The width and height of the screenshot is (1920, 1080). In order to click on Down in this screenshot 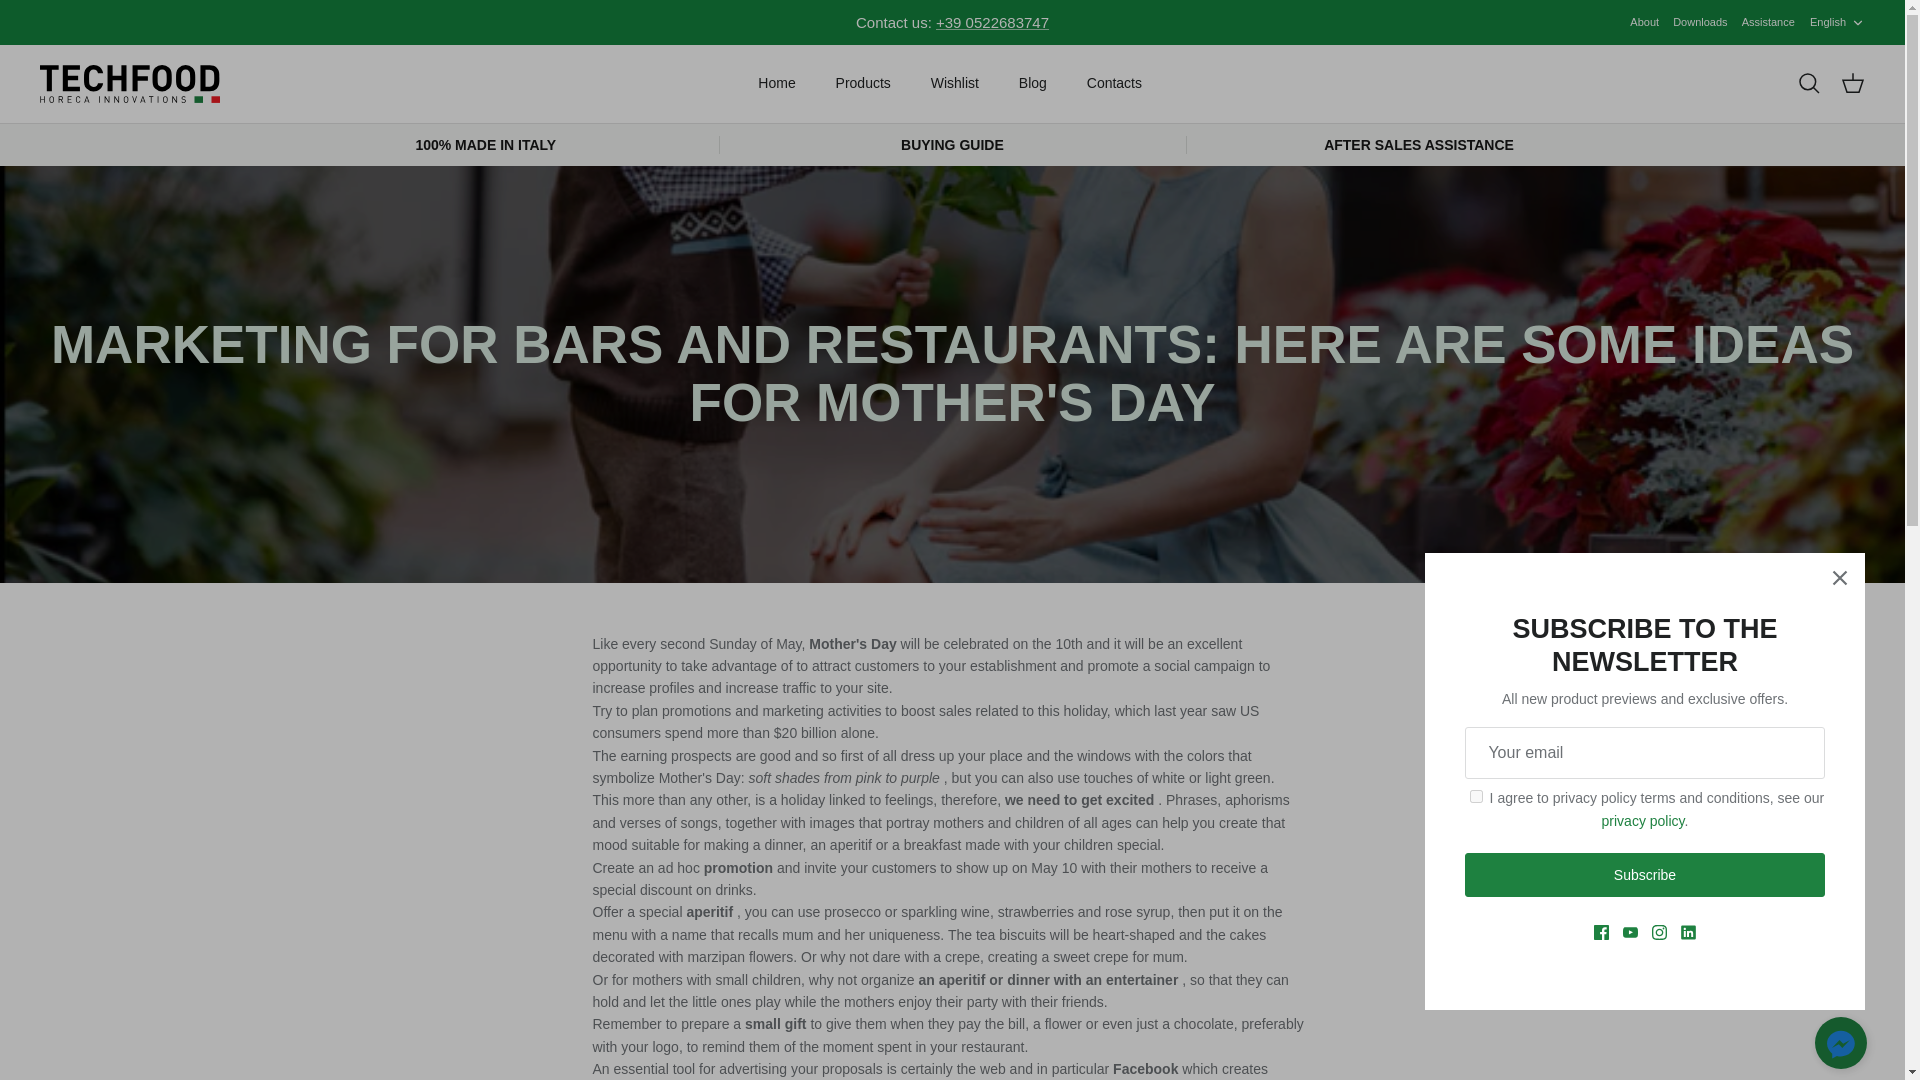, I will do `click(1857, 23)`.